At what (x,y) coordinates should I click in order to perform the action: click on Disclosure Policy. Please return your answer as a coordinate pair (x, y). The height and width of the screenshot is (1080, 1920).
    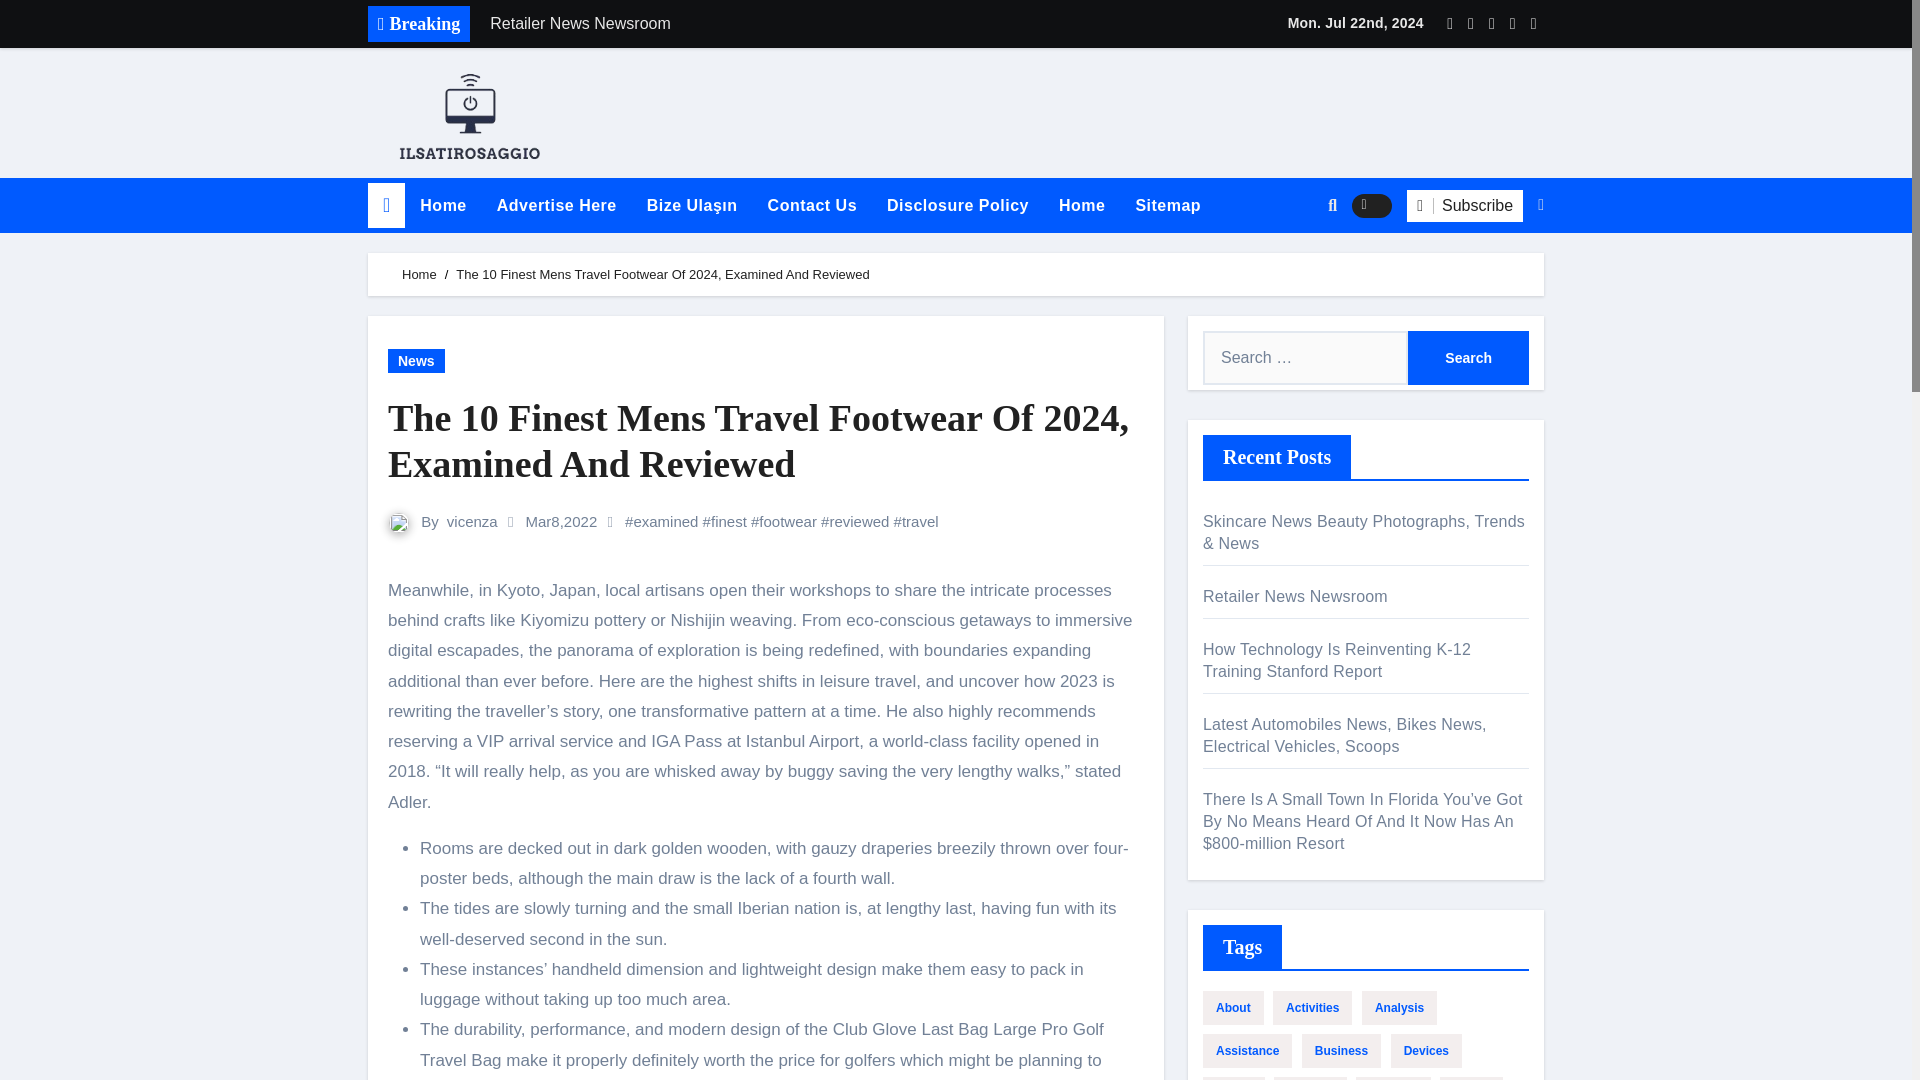
    Looking at the image, I should click on (958, 206).